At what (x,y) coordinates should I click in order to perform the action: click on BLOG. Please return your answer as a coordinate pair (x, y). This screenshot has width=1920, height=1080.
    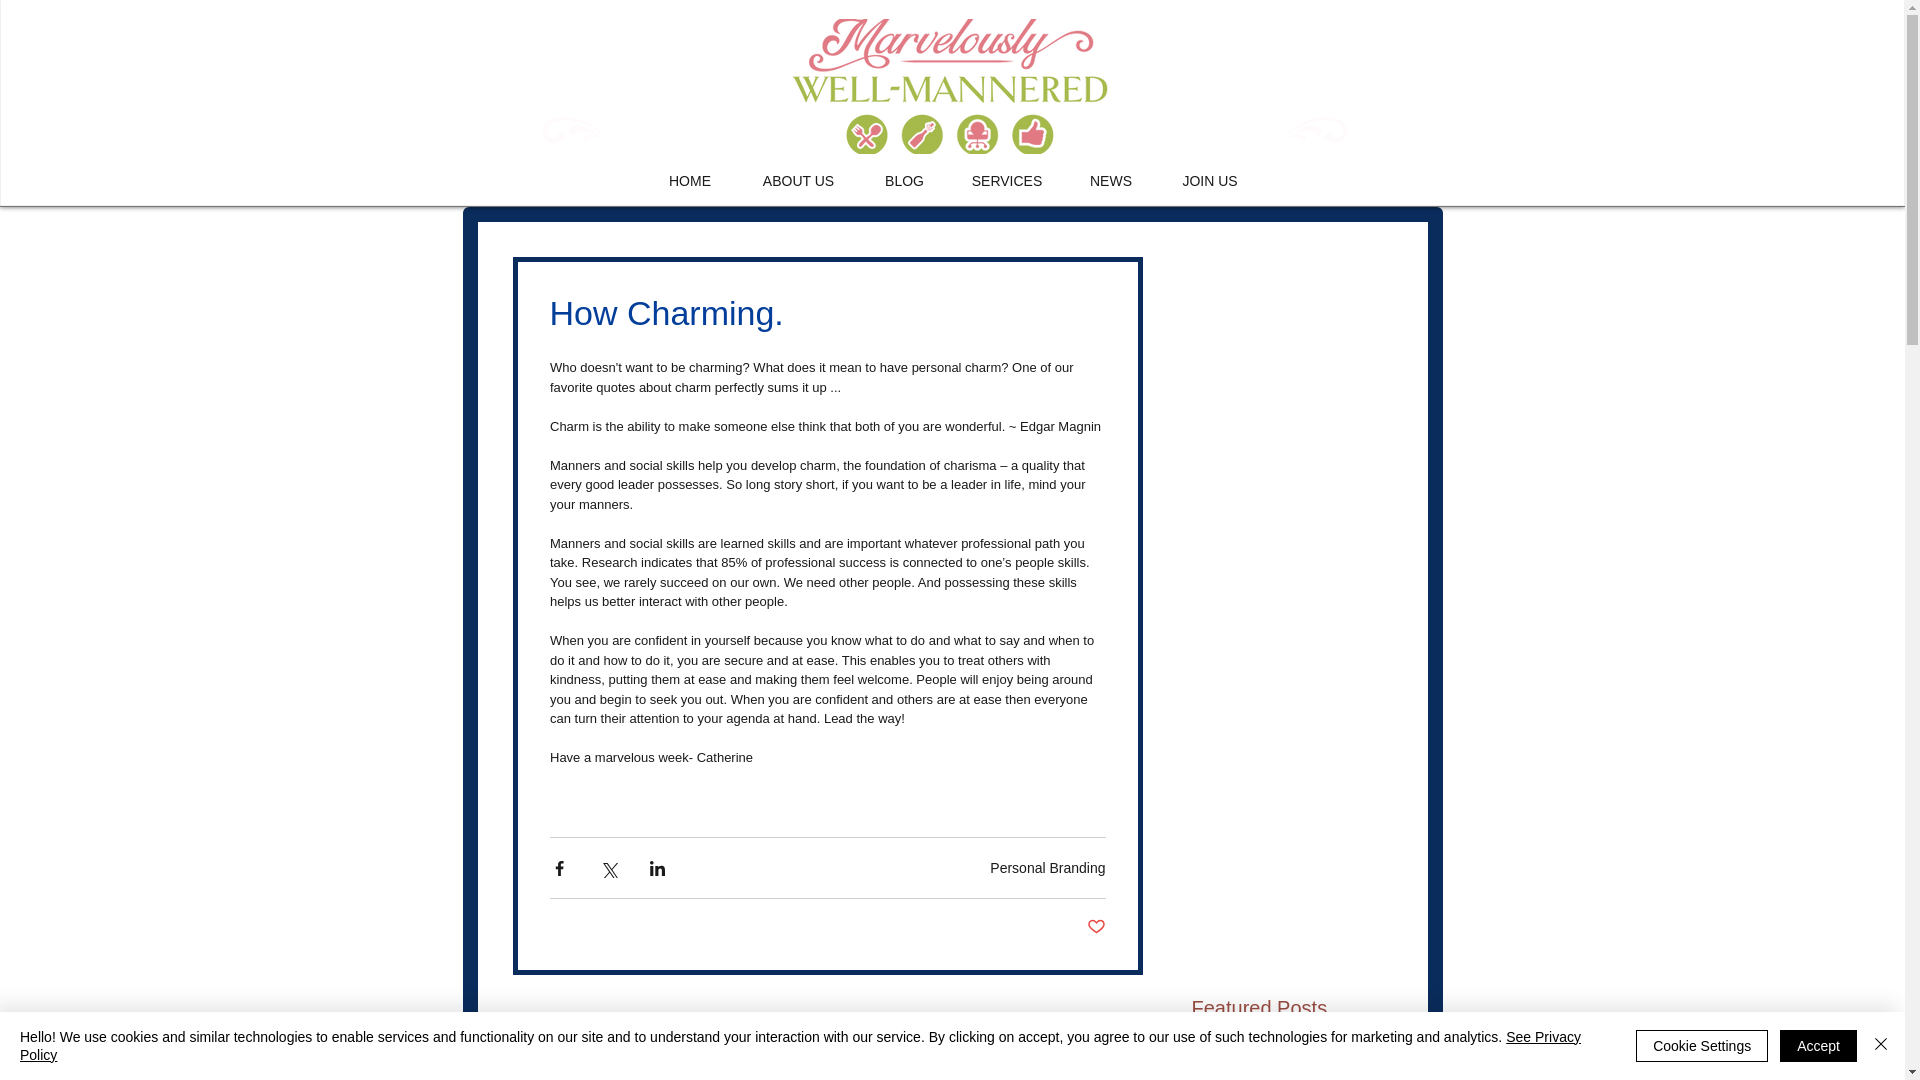
    Looking at the image, I should click on (905, 180).